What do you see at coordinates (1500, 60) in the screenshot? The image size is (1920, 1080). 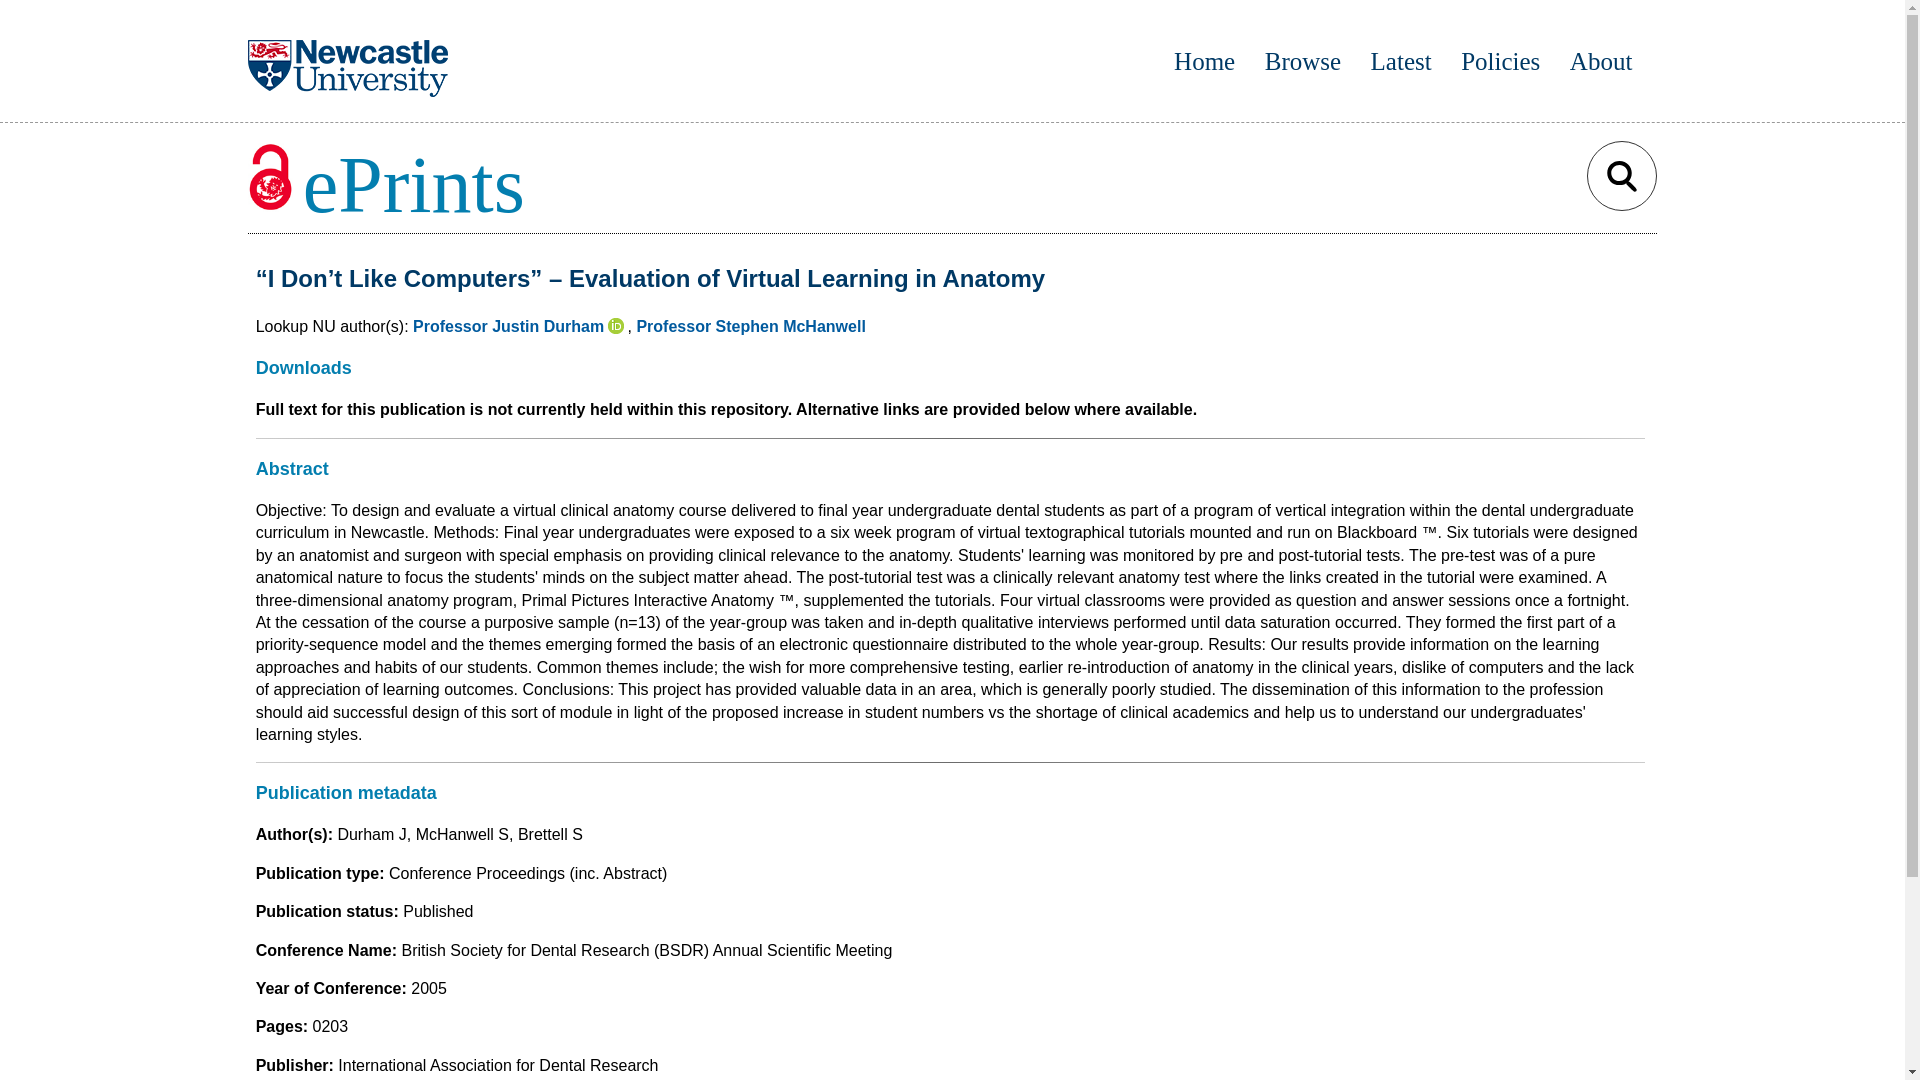 I see `View usage policies` at bounding box center [1500, 60].